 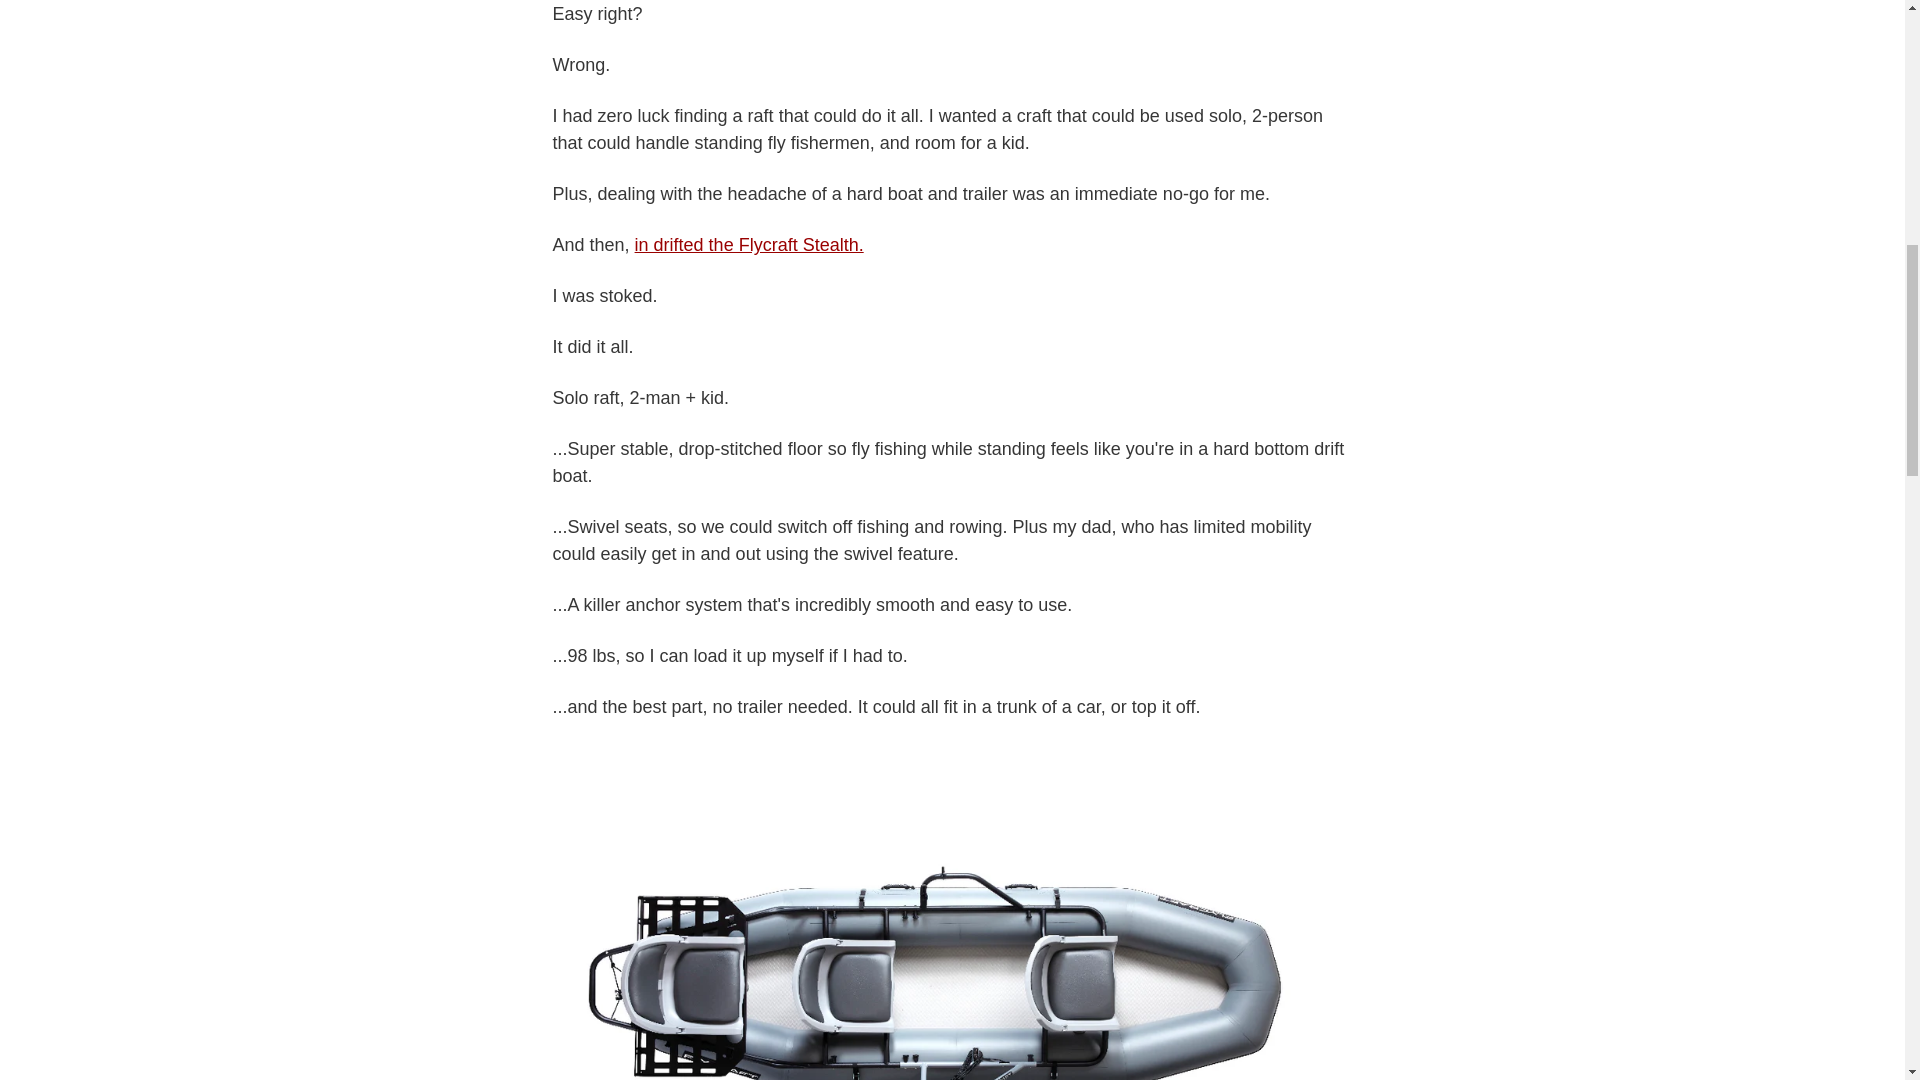 What do you see at coordinates (750, 244) in the screenshot?
I see `flycraft stealth inflatable drift boat` at bounding box center [750, 244].